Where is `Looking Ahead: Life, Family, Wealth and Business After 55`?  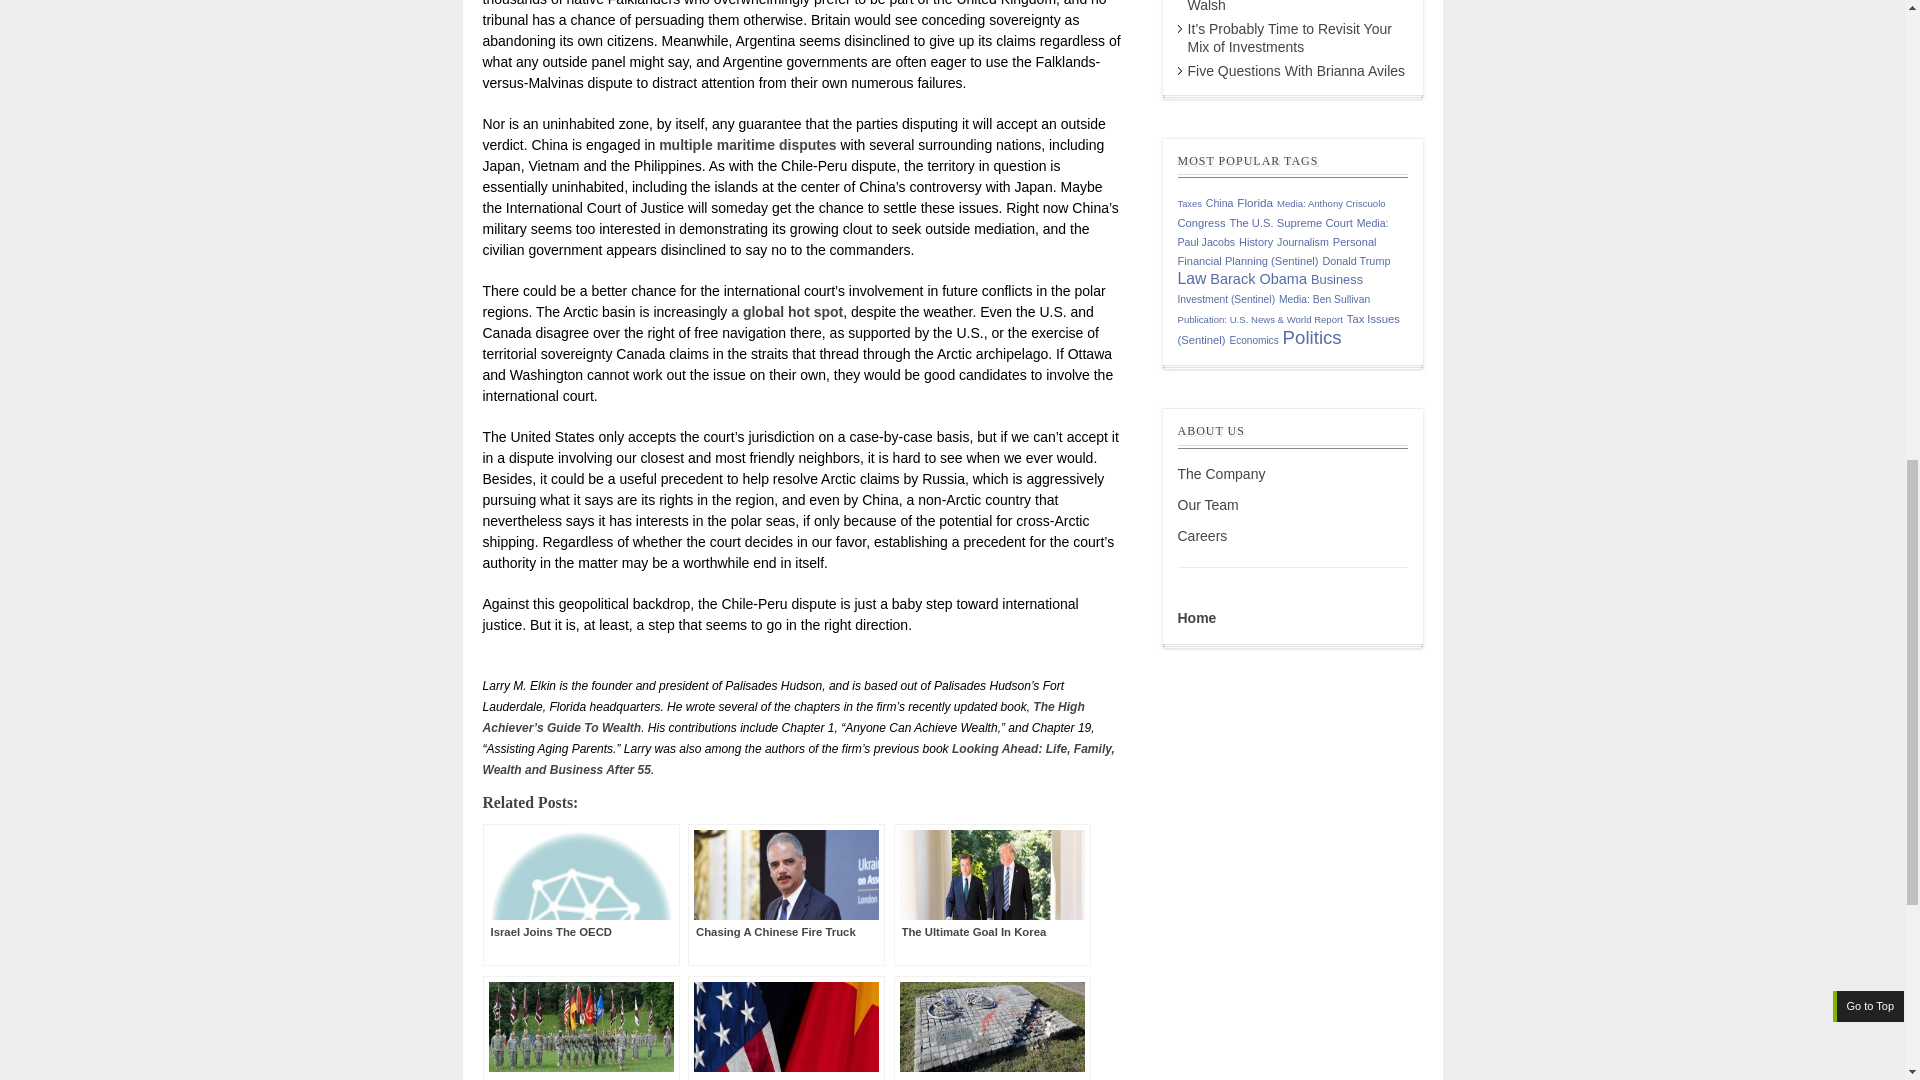 Looking Ahead: Life, Family, Wealth and Business After 55 is located at coordinates (797, 758).